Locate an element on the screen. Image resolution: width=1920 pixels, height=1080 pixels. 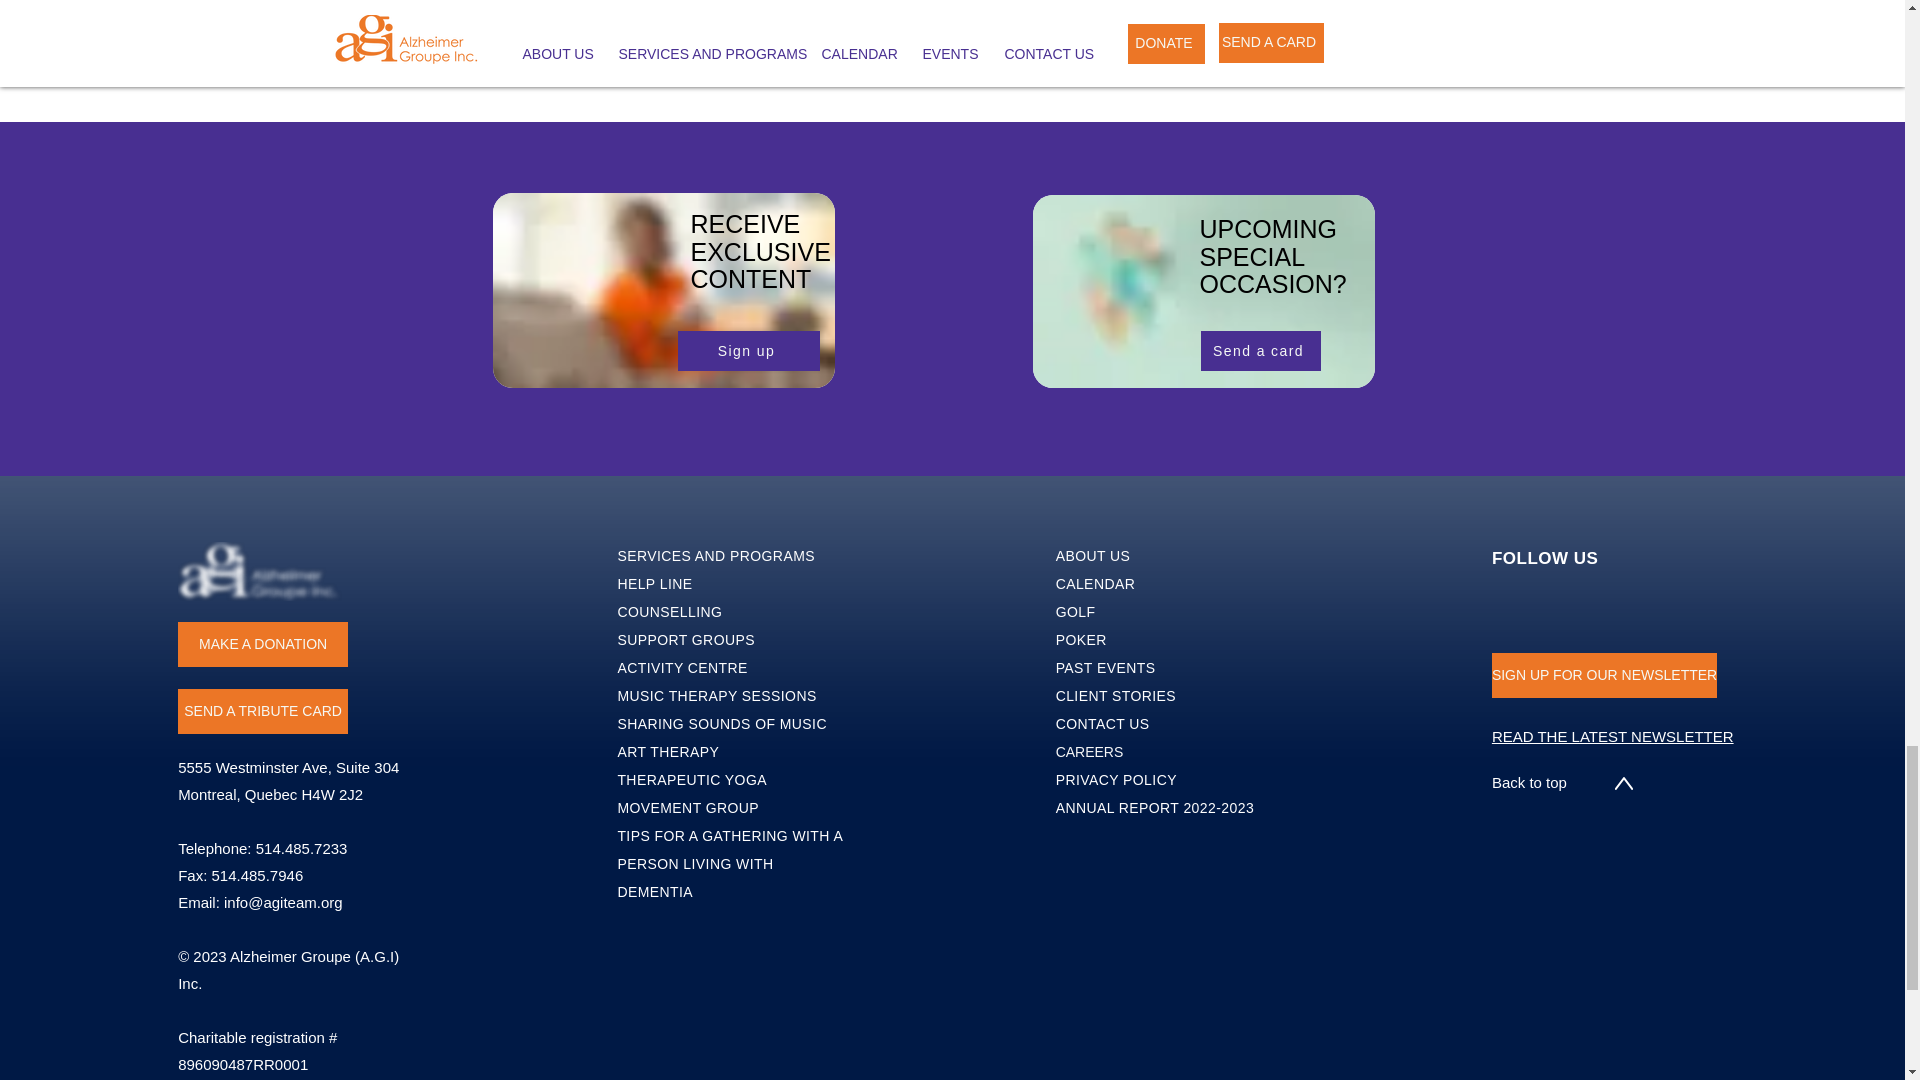
ACTIVITY CENTRE is located at coordinates (682, 668).